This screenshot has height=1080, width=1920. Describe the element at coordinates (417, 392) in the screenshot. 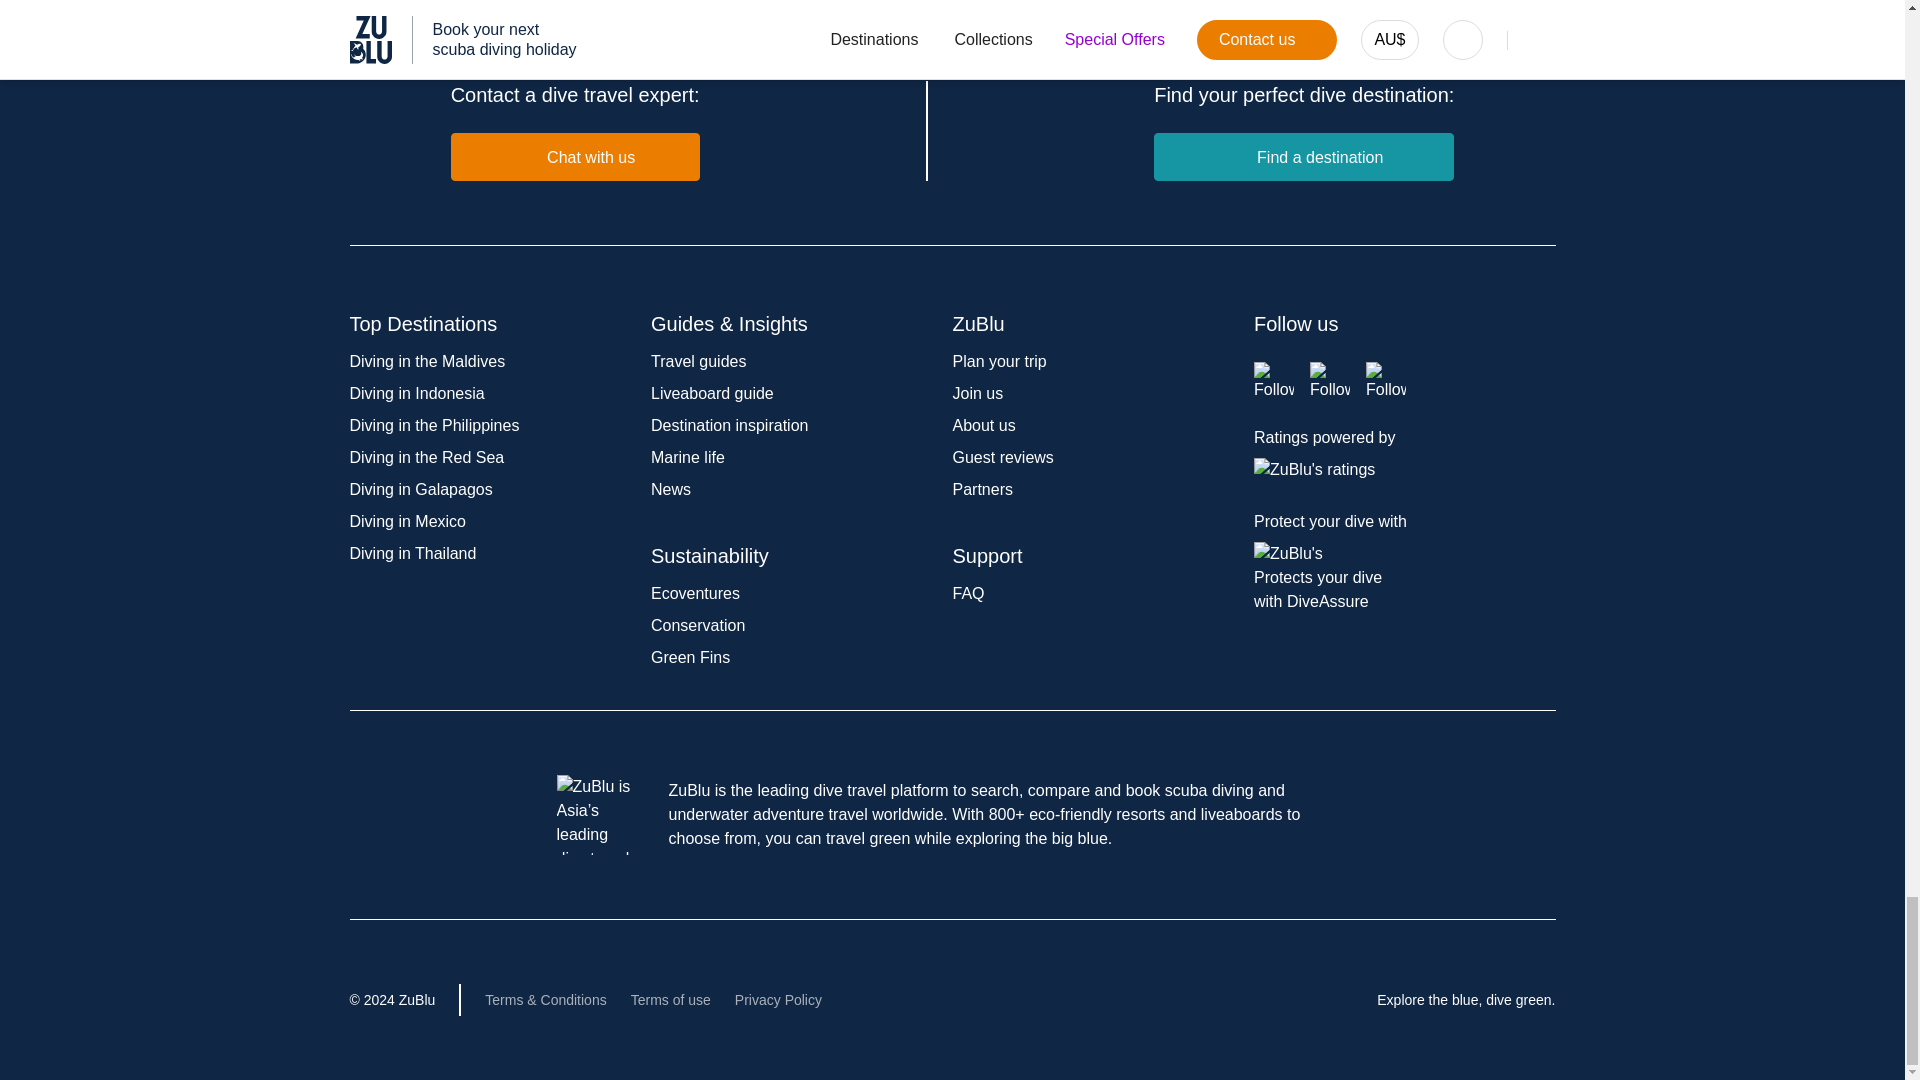

I see `Diving in Indonesia` at that location.